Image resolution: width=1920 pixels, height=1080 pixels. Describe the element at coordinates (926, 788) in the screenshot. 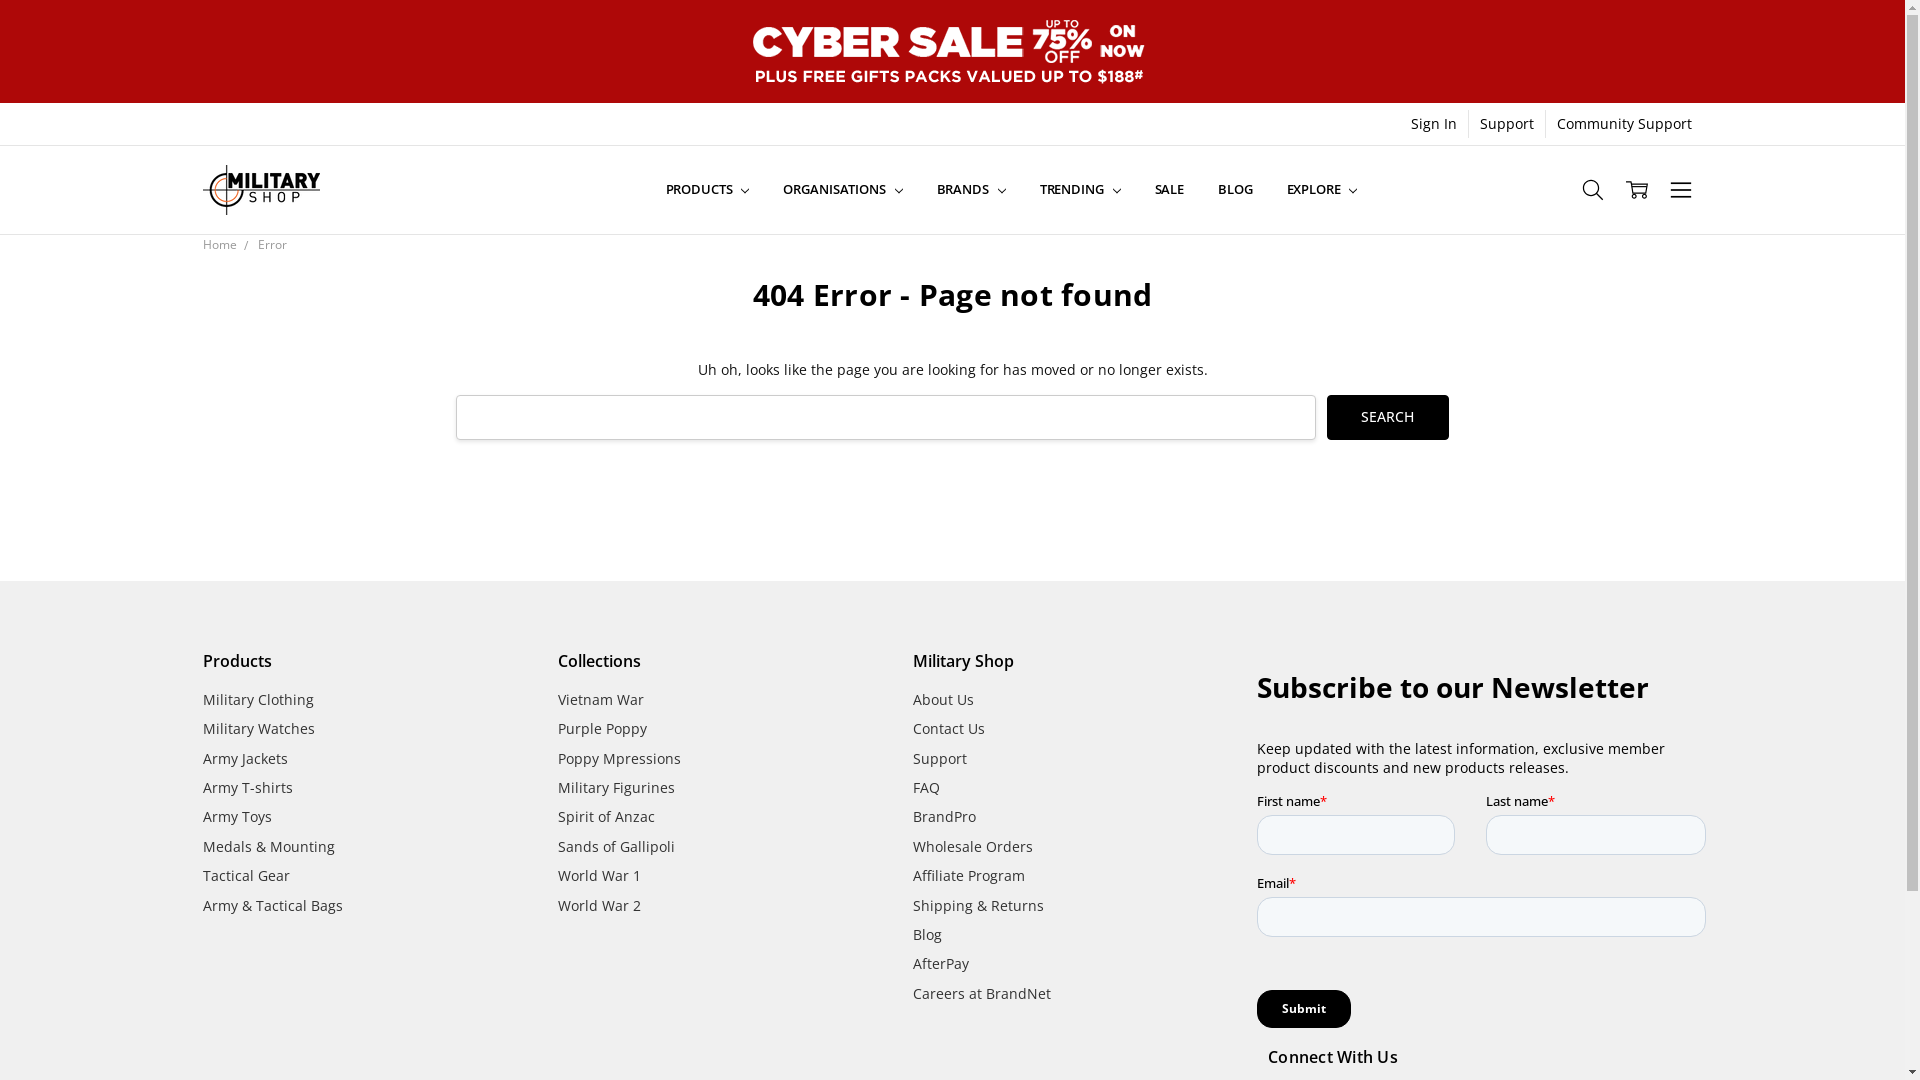

I see `FAQ` at that location.